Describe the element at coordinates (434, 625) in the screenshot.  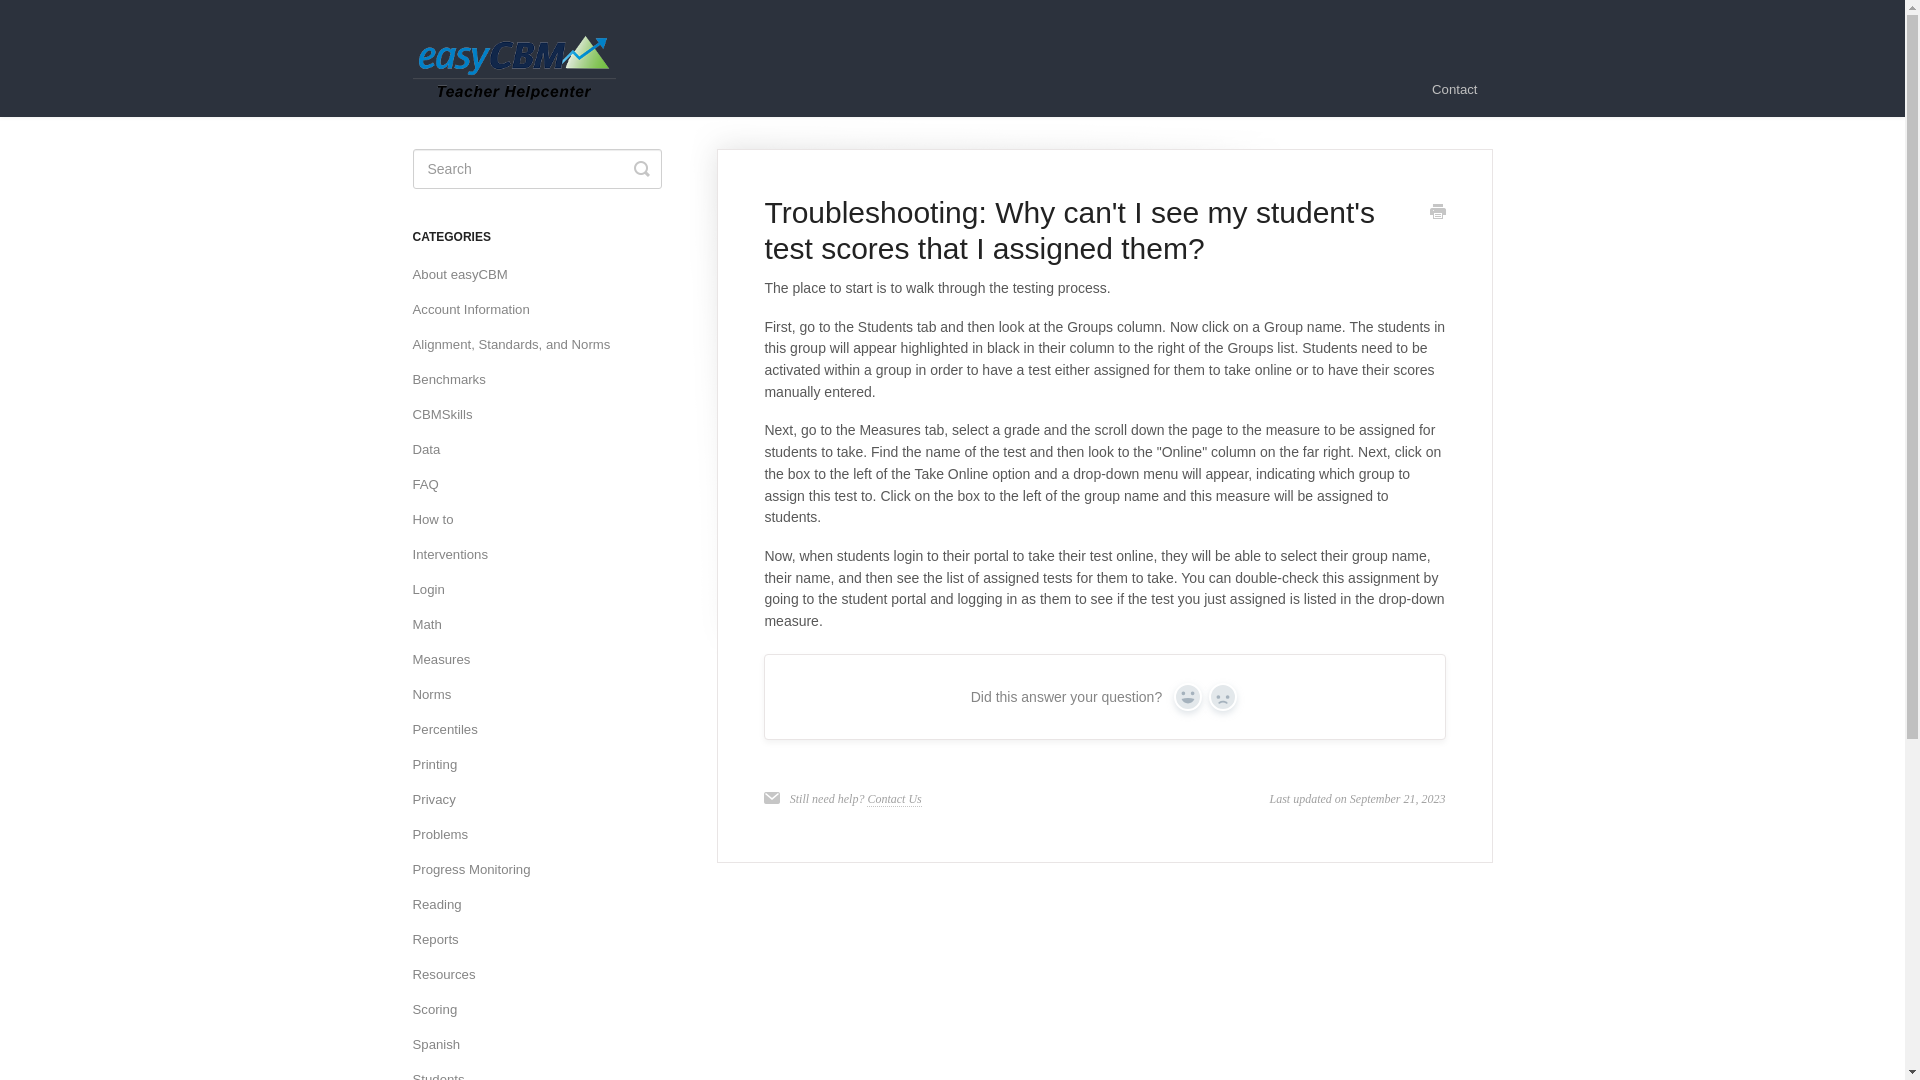
I see `Math` at that location.